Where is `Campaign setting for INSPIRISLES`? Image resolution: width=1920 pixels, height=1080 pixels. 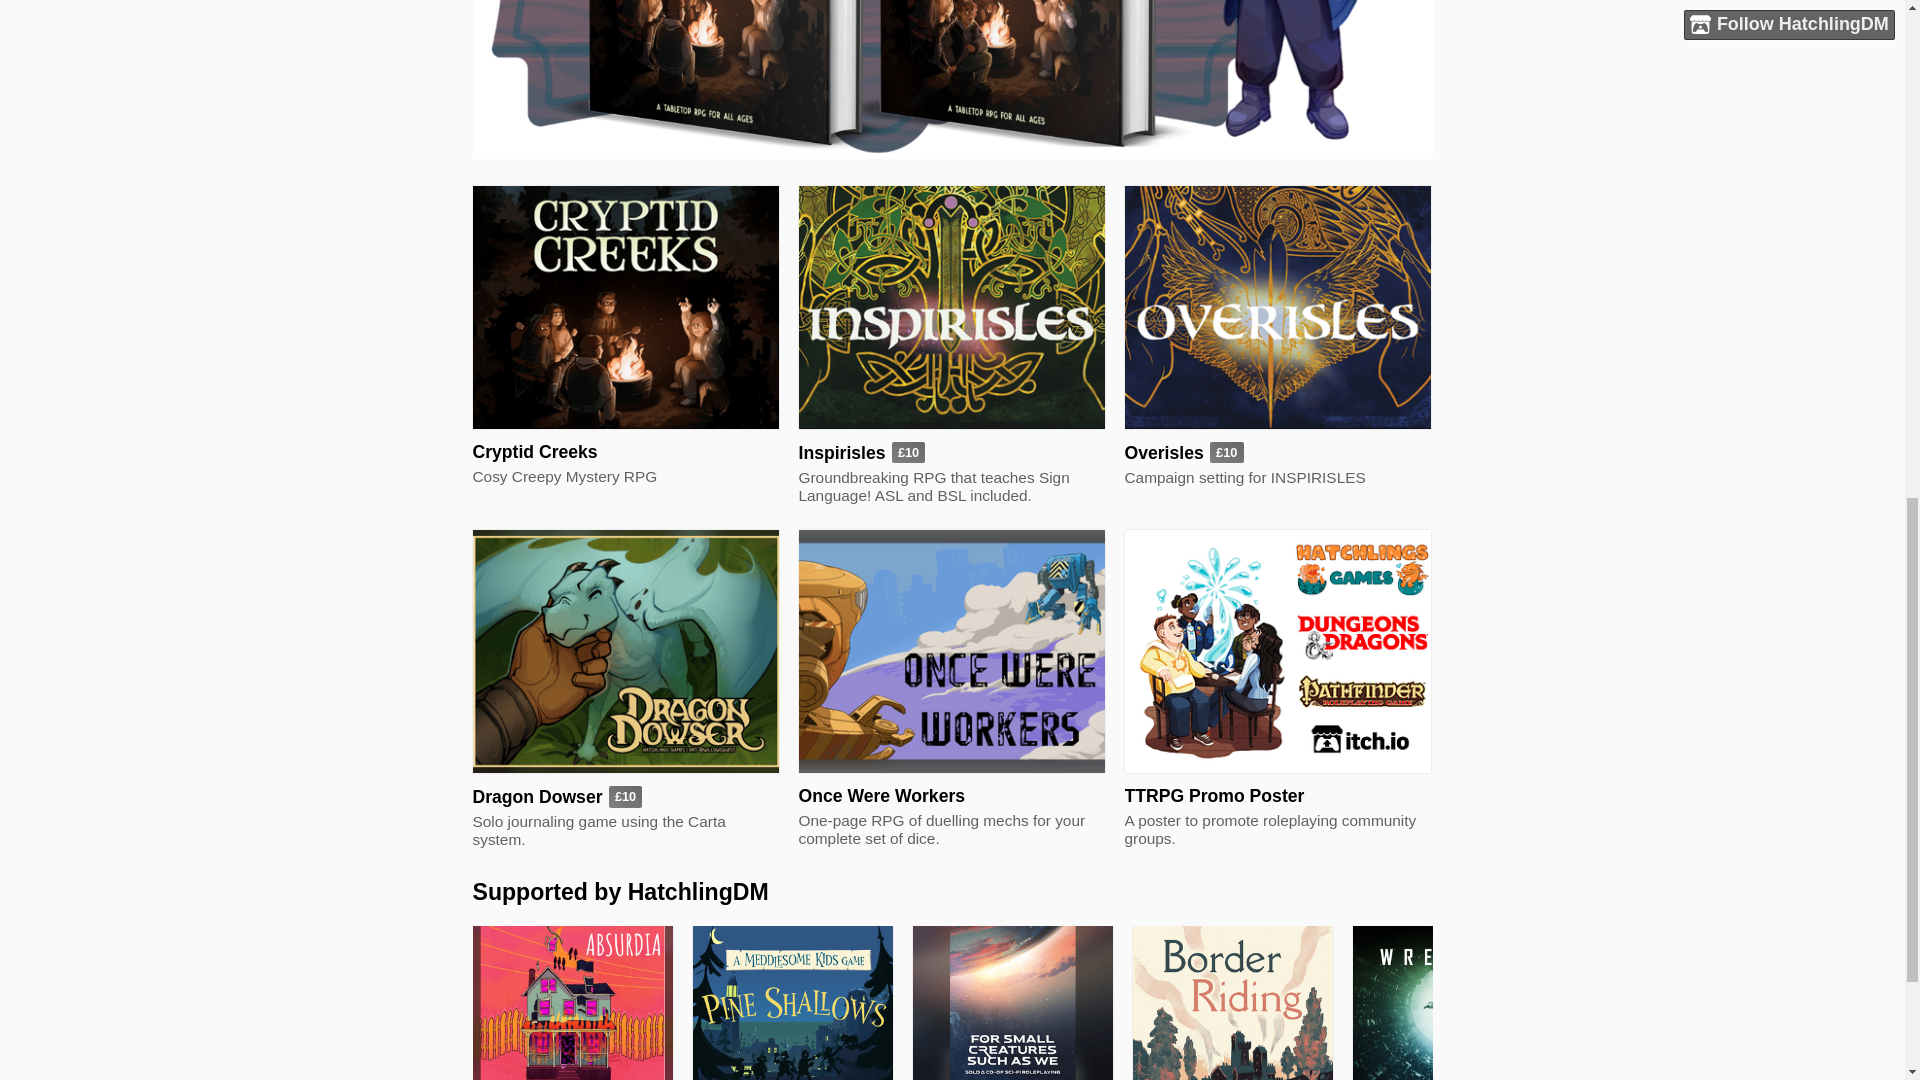 Campaign setting for INSPIRISLES is located at coordinates (1276, 478).